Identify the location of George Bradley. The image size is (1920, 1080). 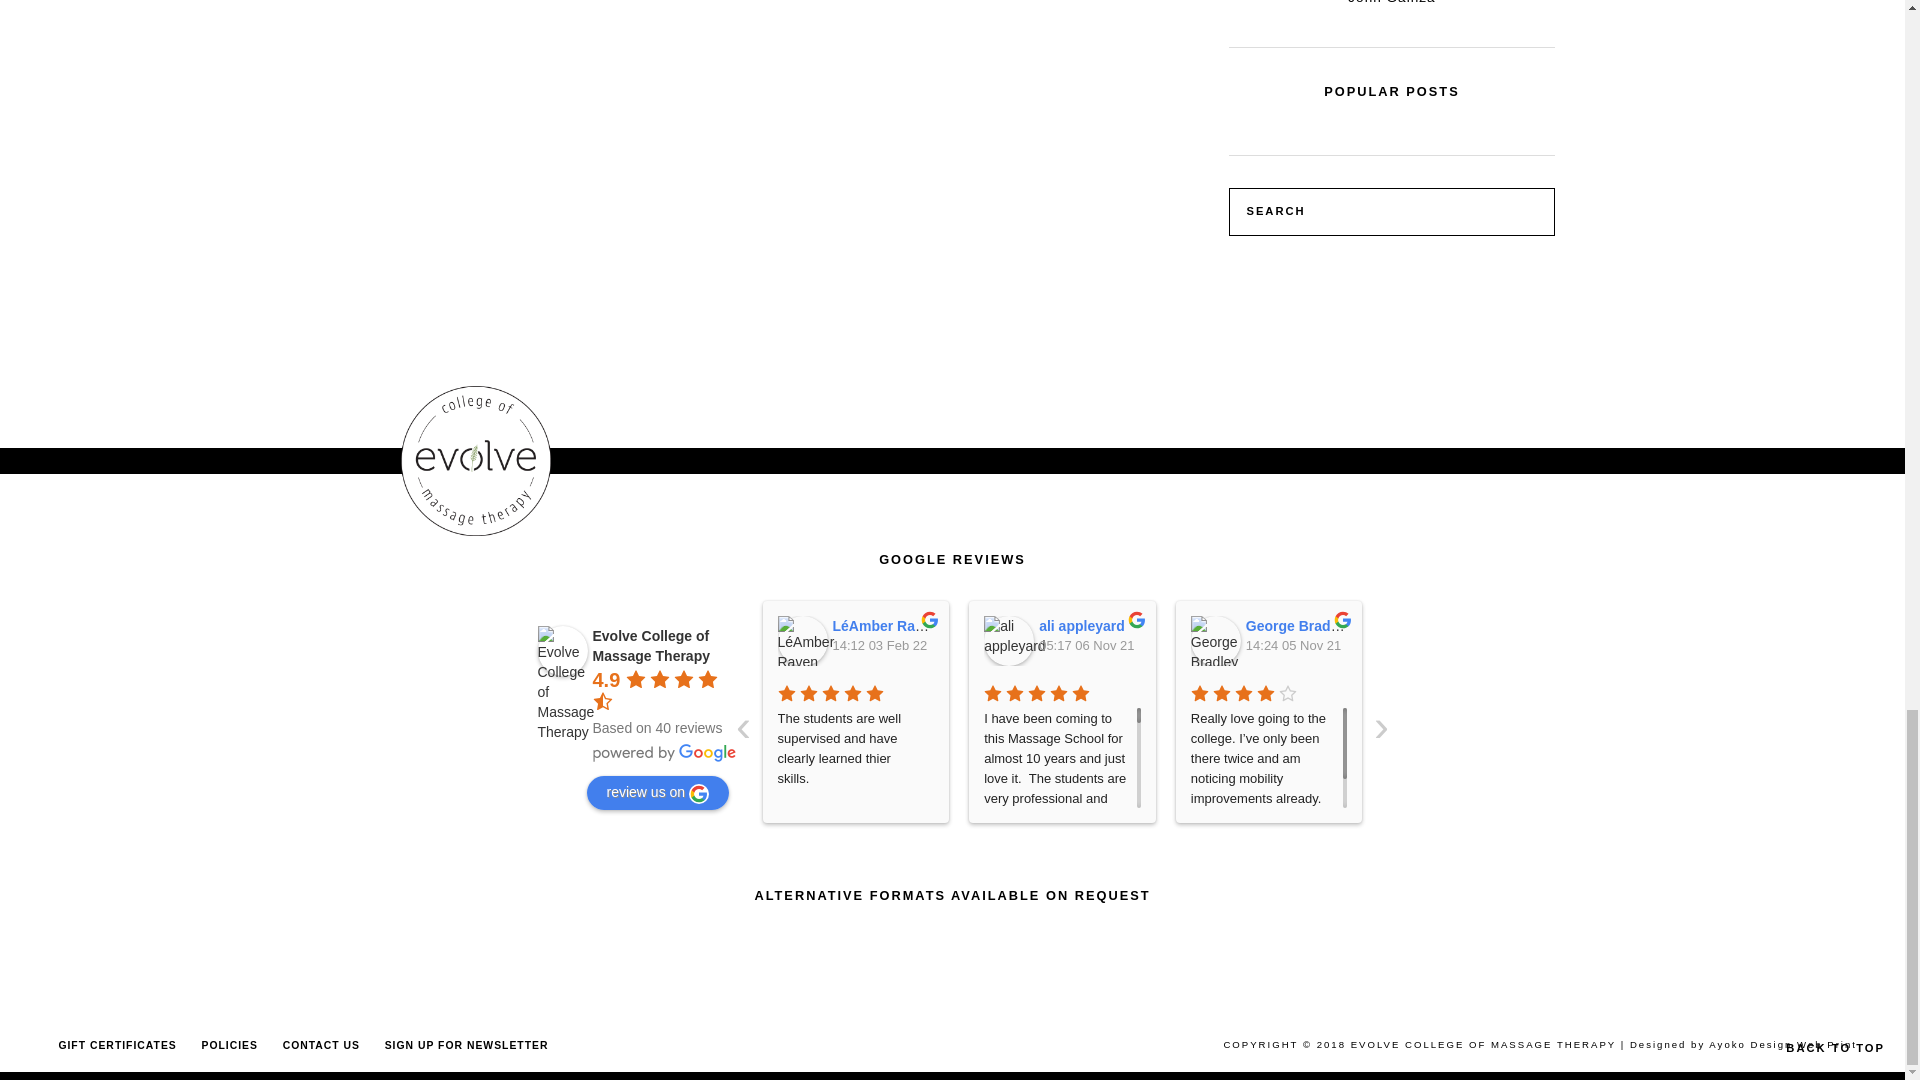
(1215, 640).